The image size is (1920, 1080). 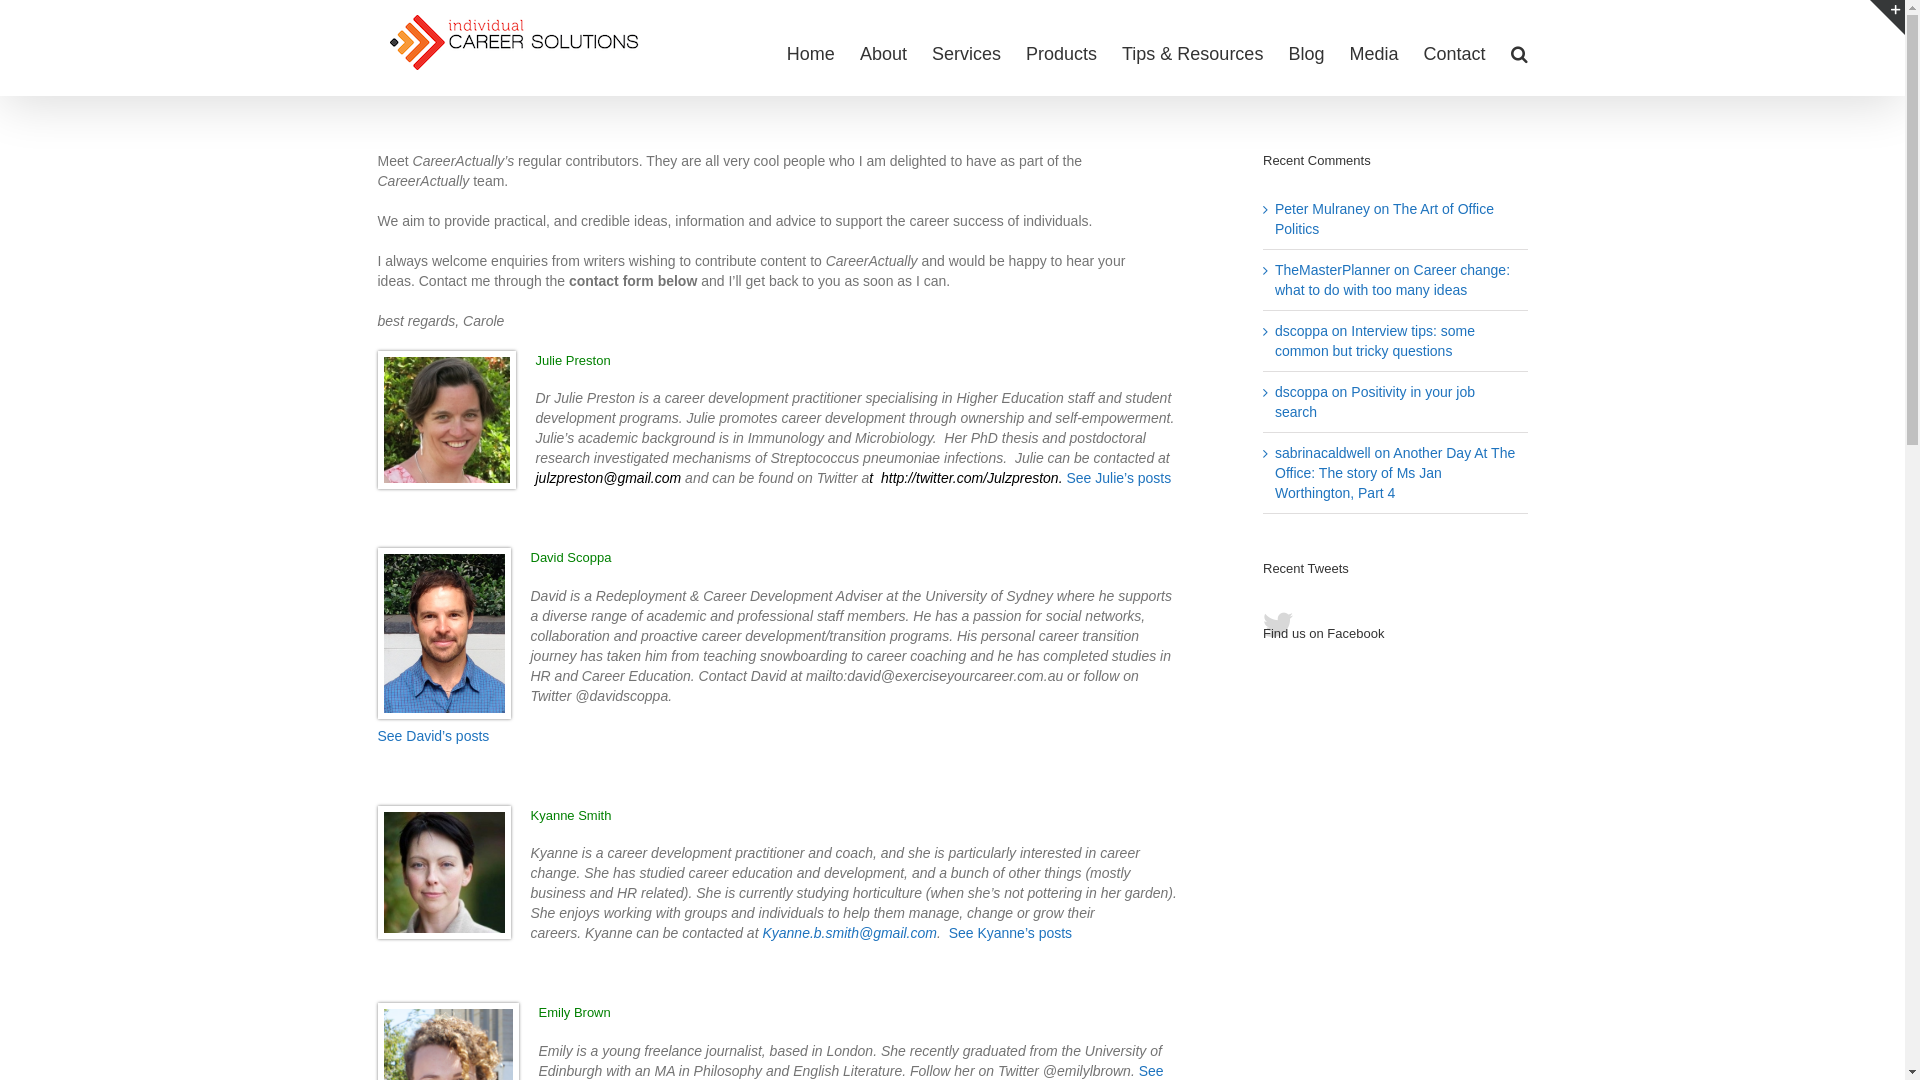 I want to click on Blog, so click(x=1306, y=53).